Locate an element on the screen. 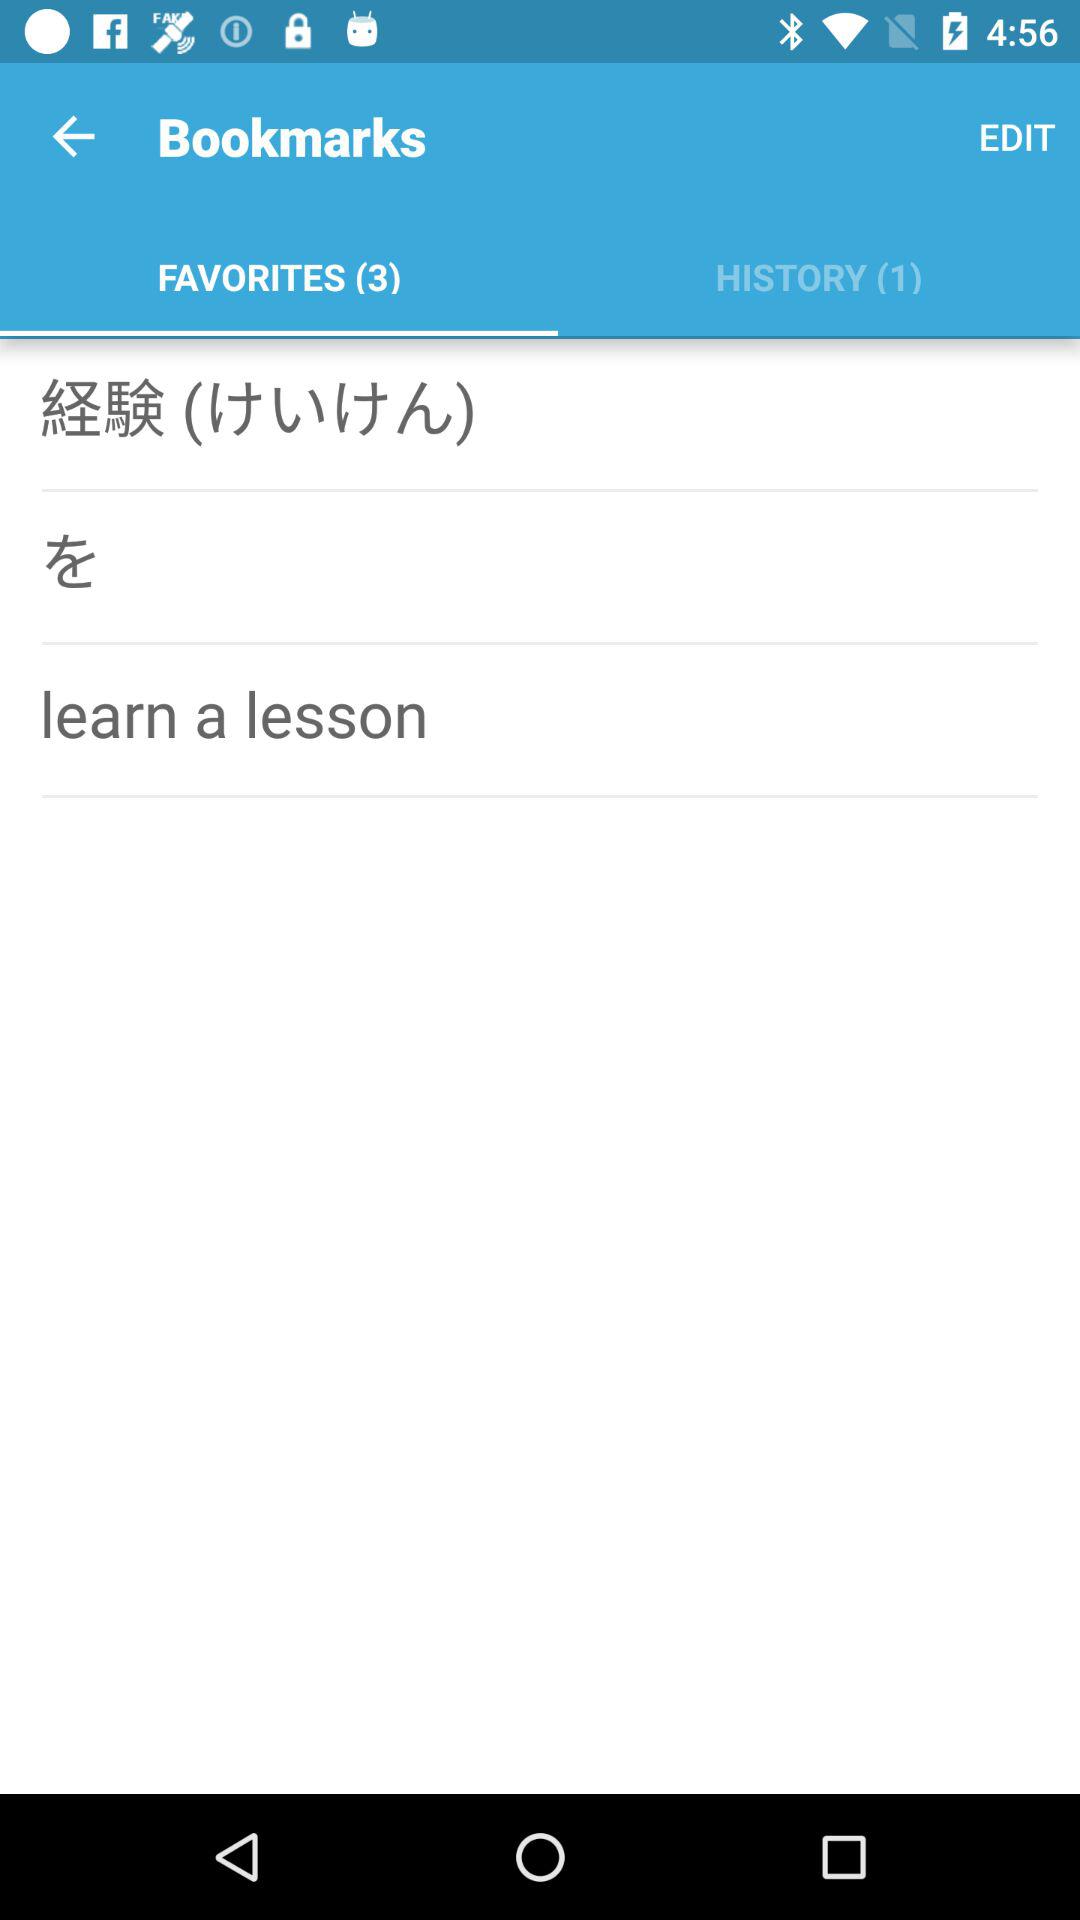 This screenshot has height=1920, width=1080. press item above favorites (3) app is located at coordinates (73, 136).